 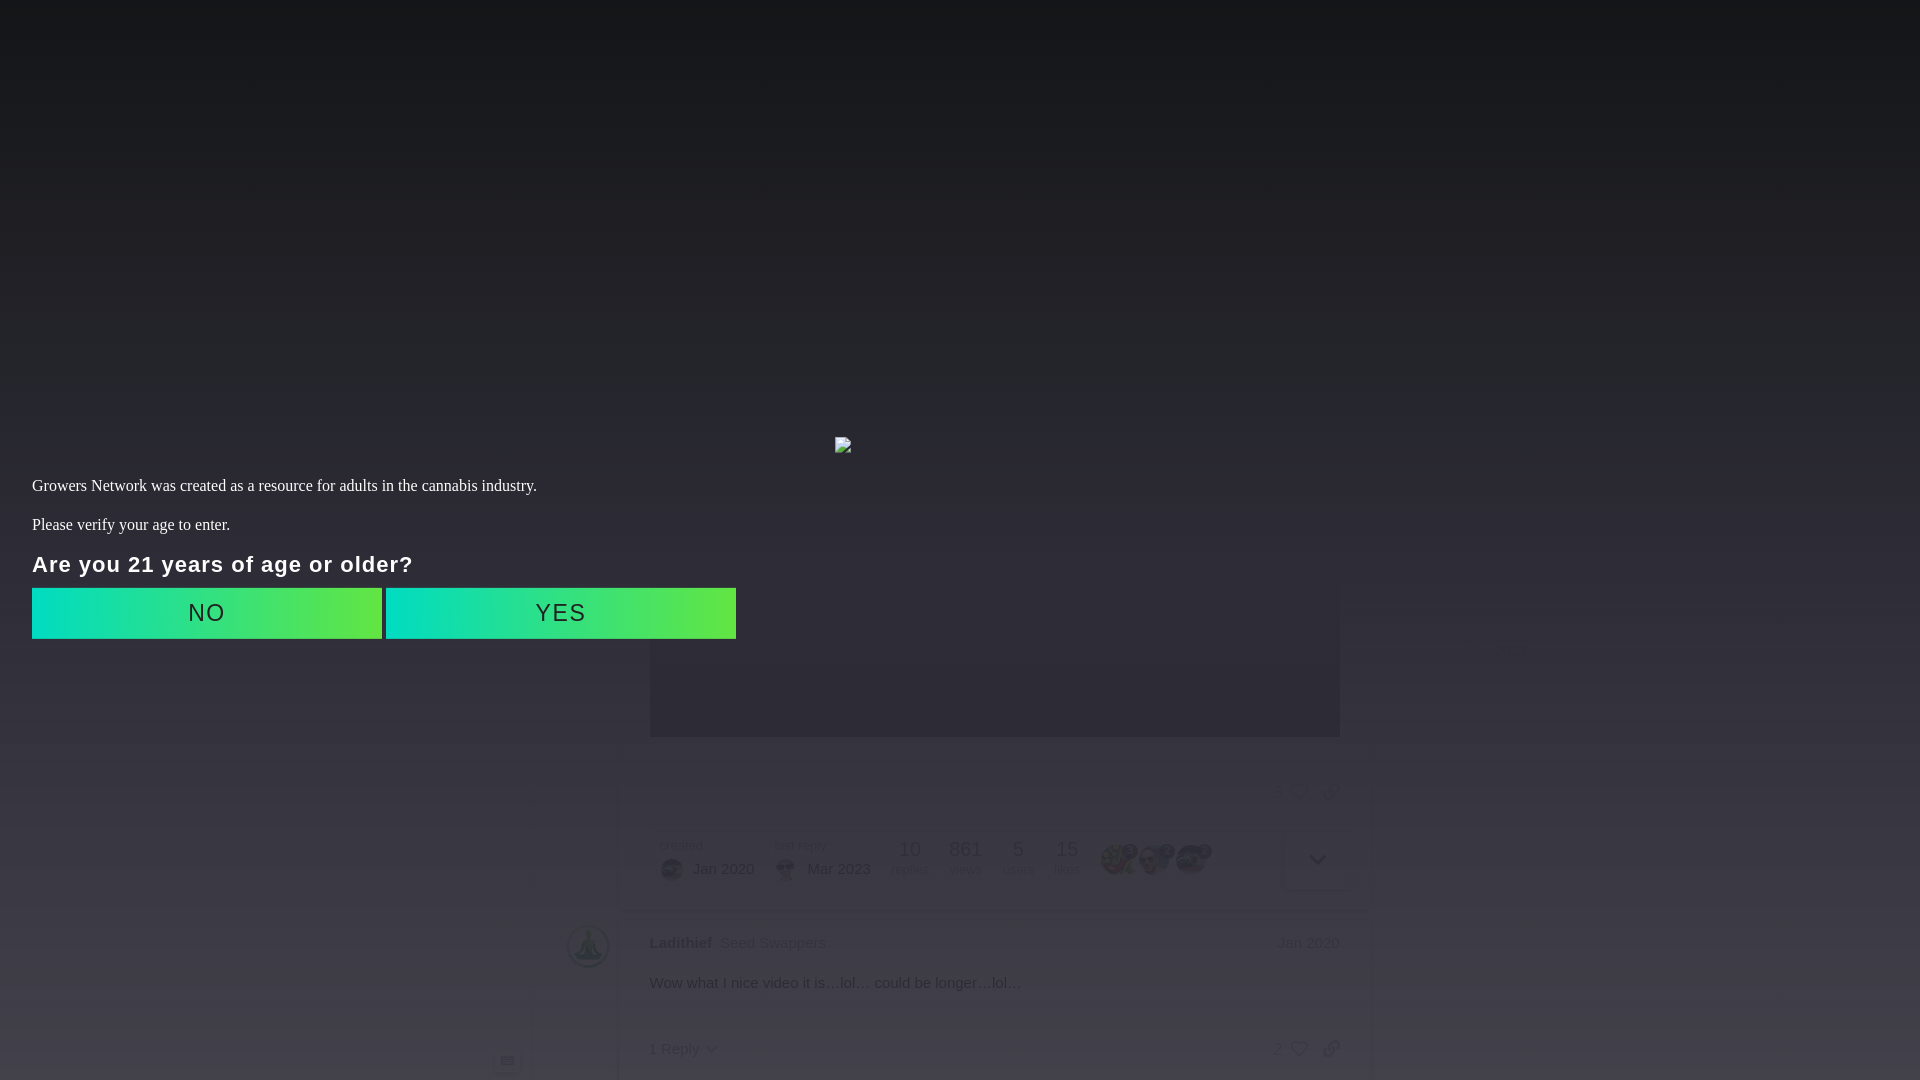 What do you see at coordinates (1544, 48) in the screenshot?
I see `Log In` at bounding box center [1544, 48].